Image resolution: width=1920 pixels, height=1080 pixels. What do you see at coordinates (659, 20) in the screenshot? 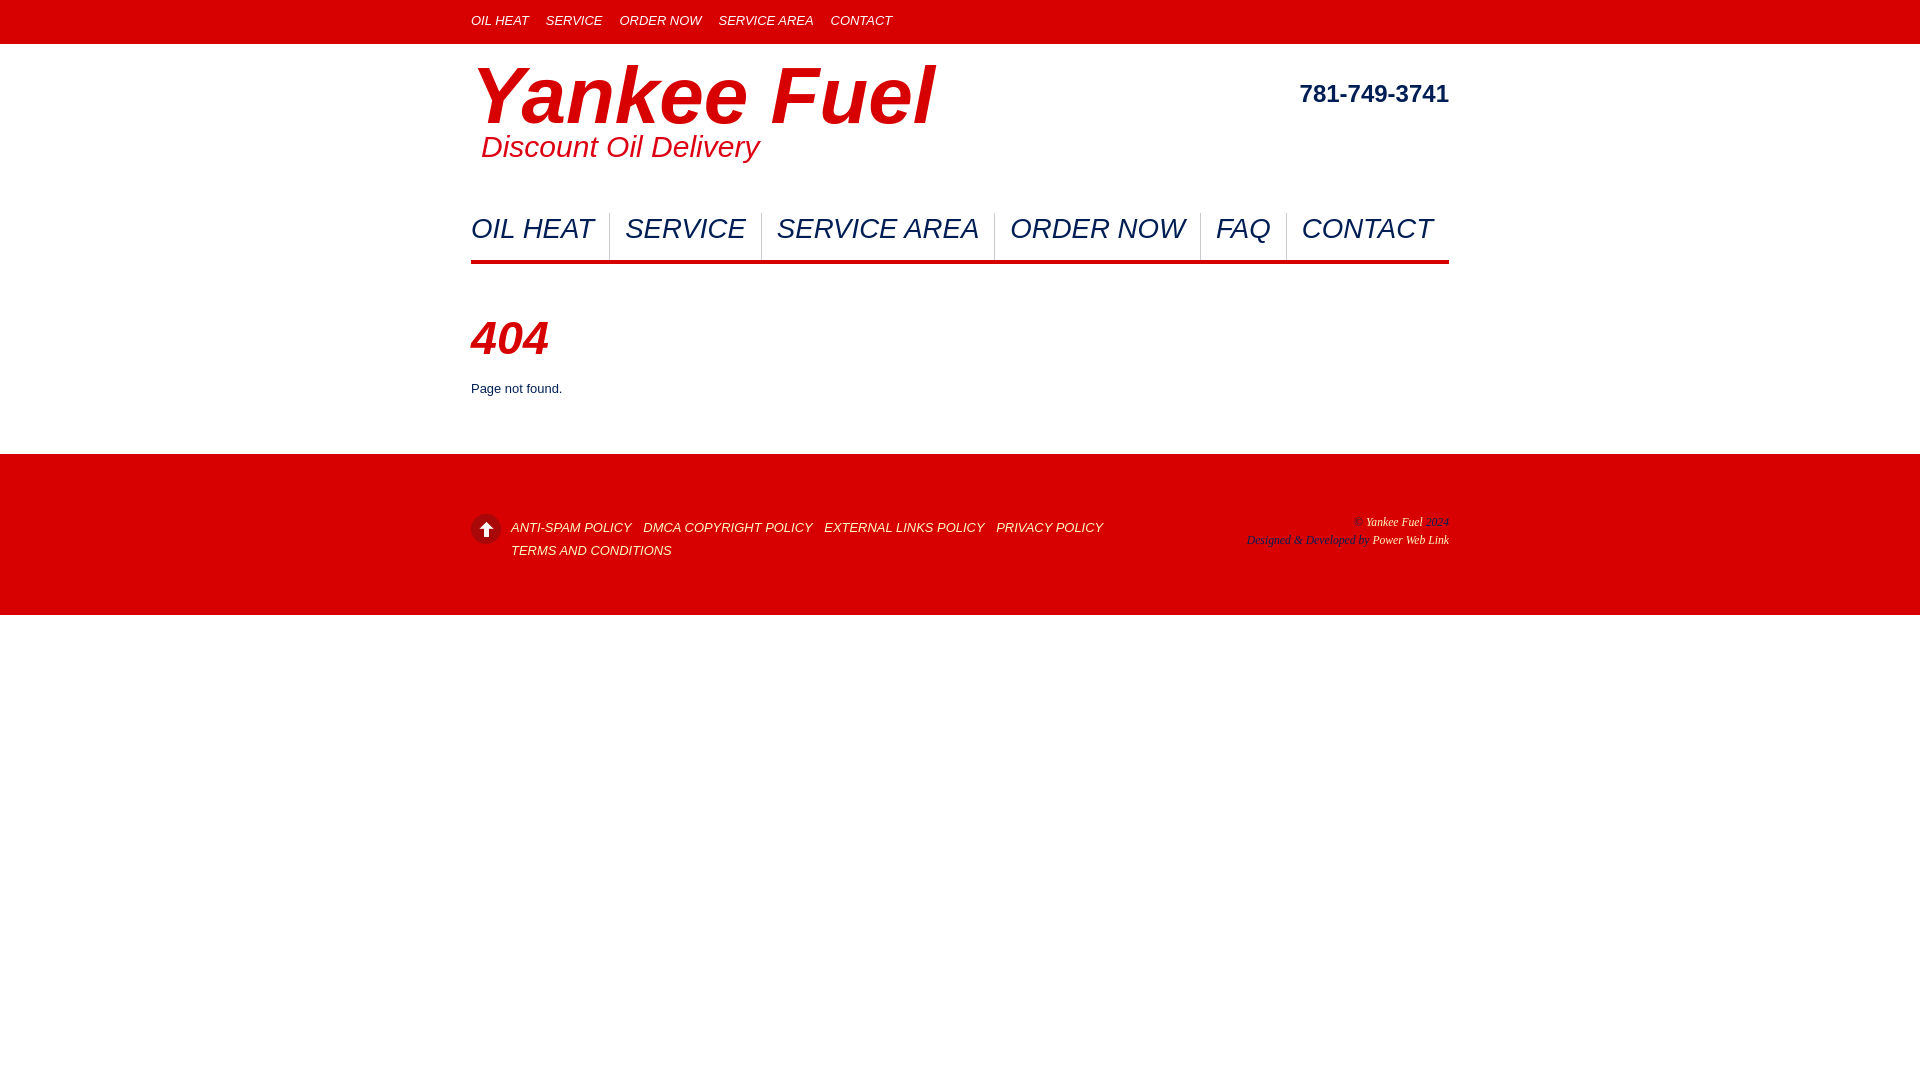
I see `ORDER NOW` at bounding box center [659, 20].